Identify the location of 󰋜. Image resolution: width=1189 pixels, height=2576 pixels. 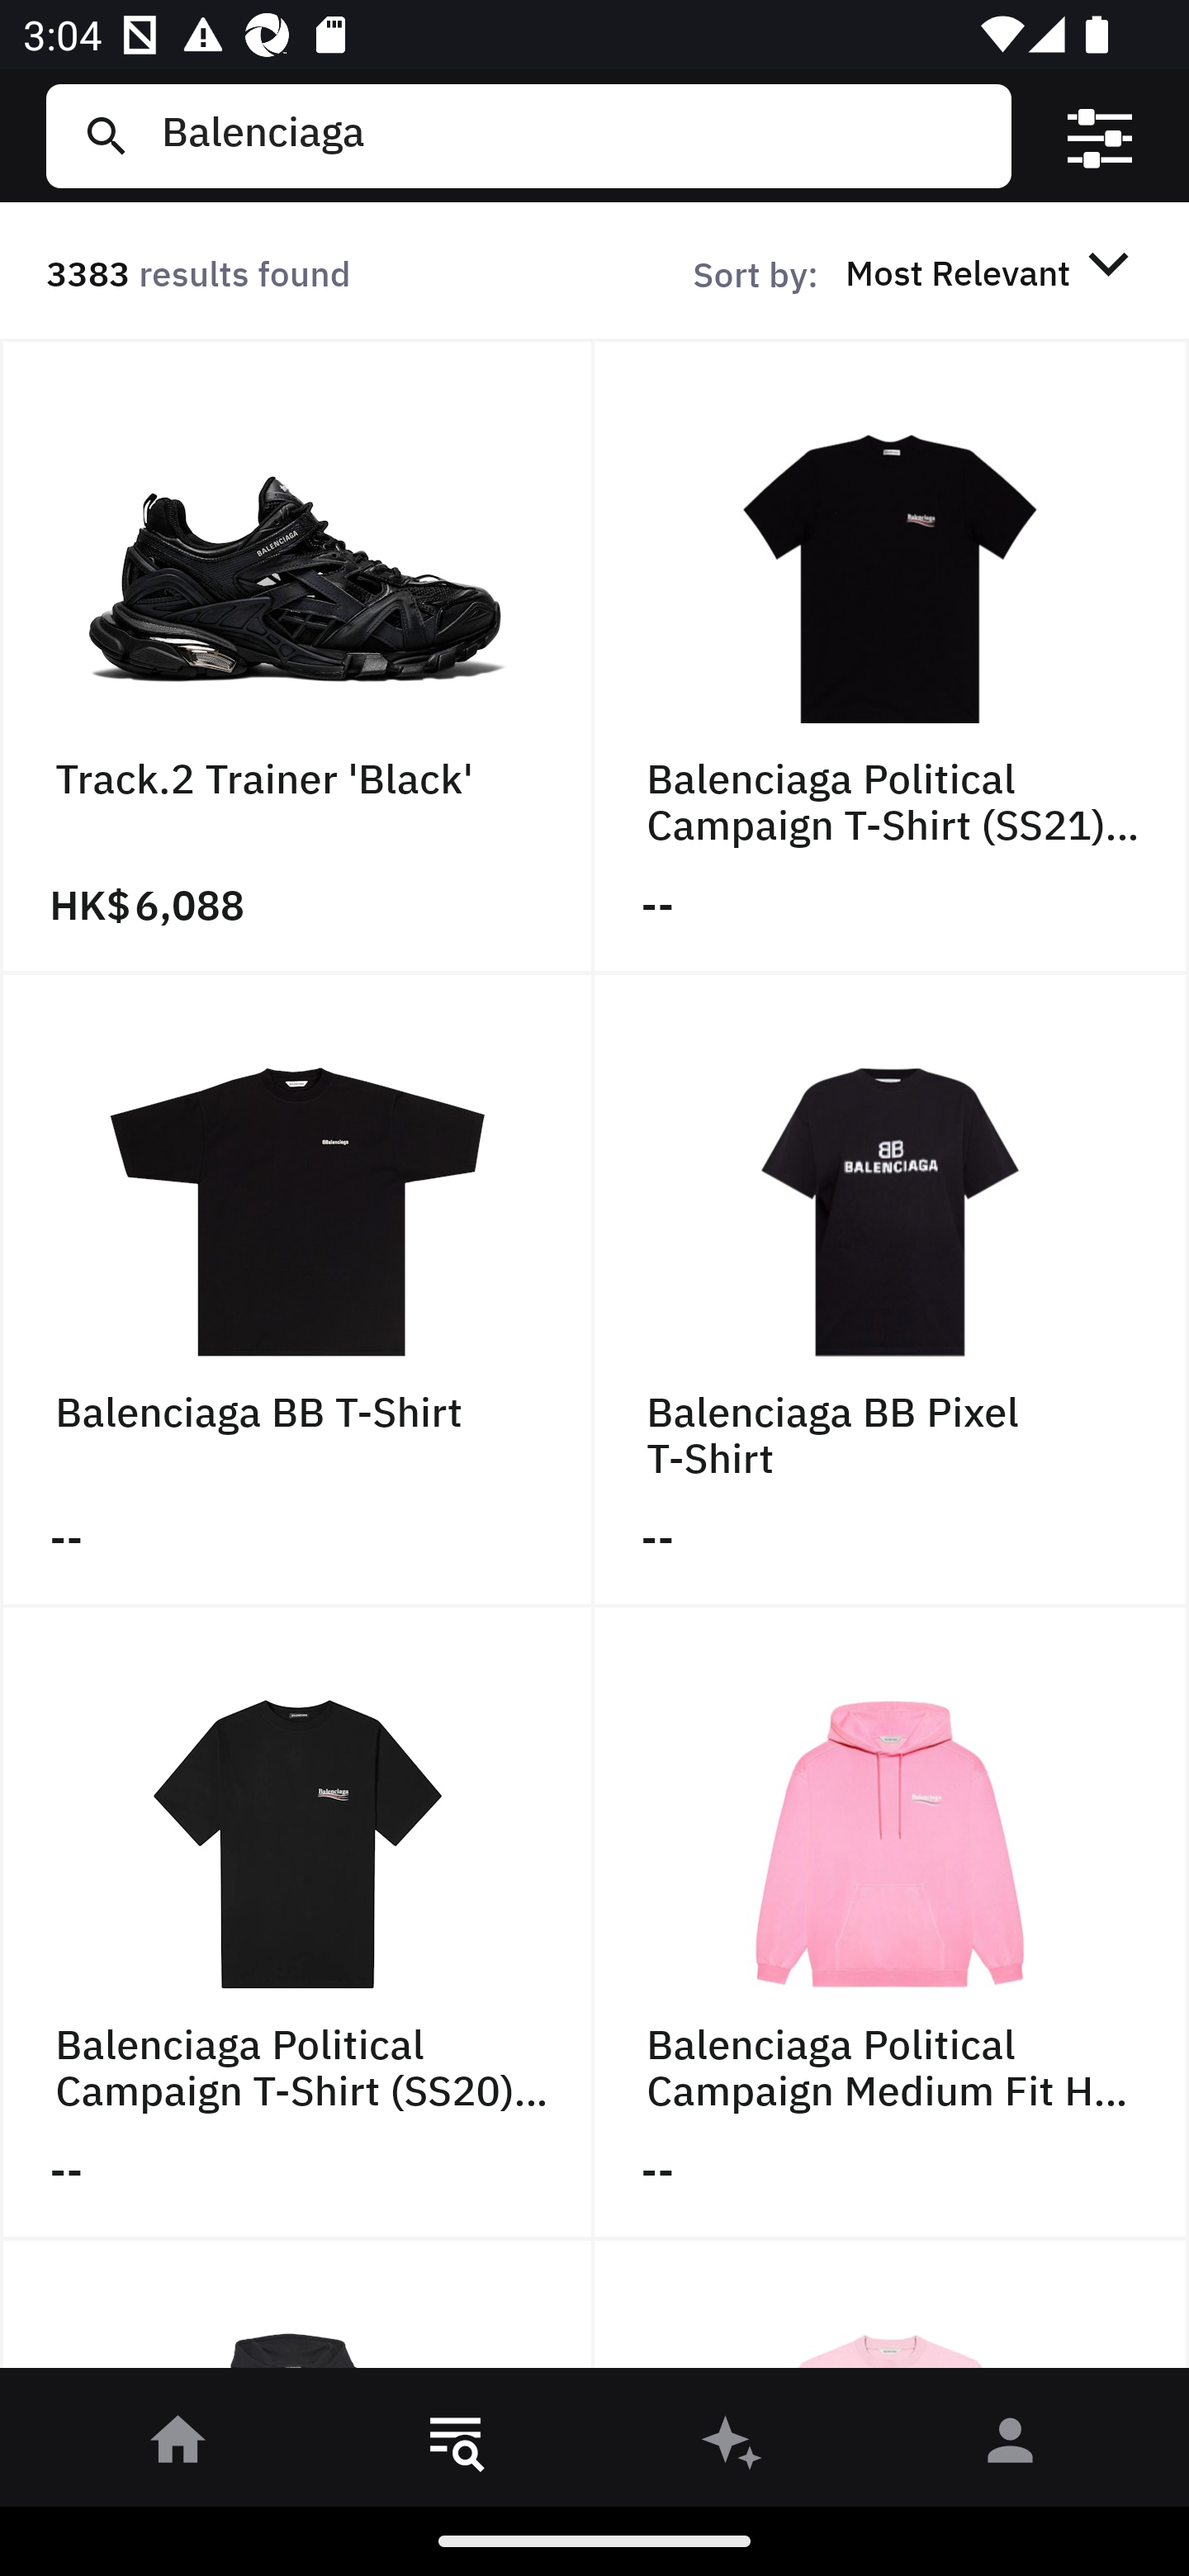
(178, 2446).